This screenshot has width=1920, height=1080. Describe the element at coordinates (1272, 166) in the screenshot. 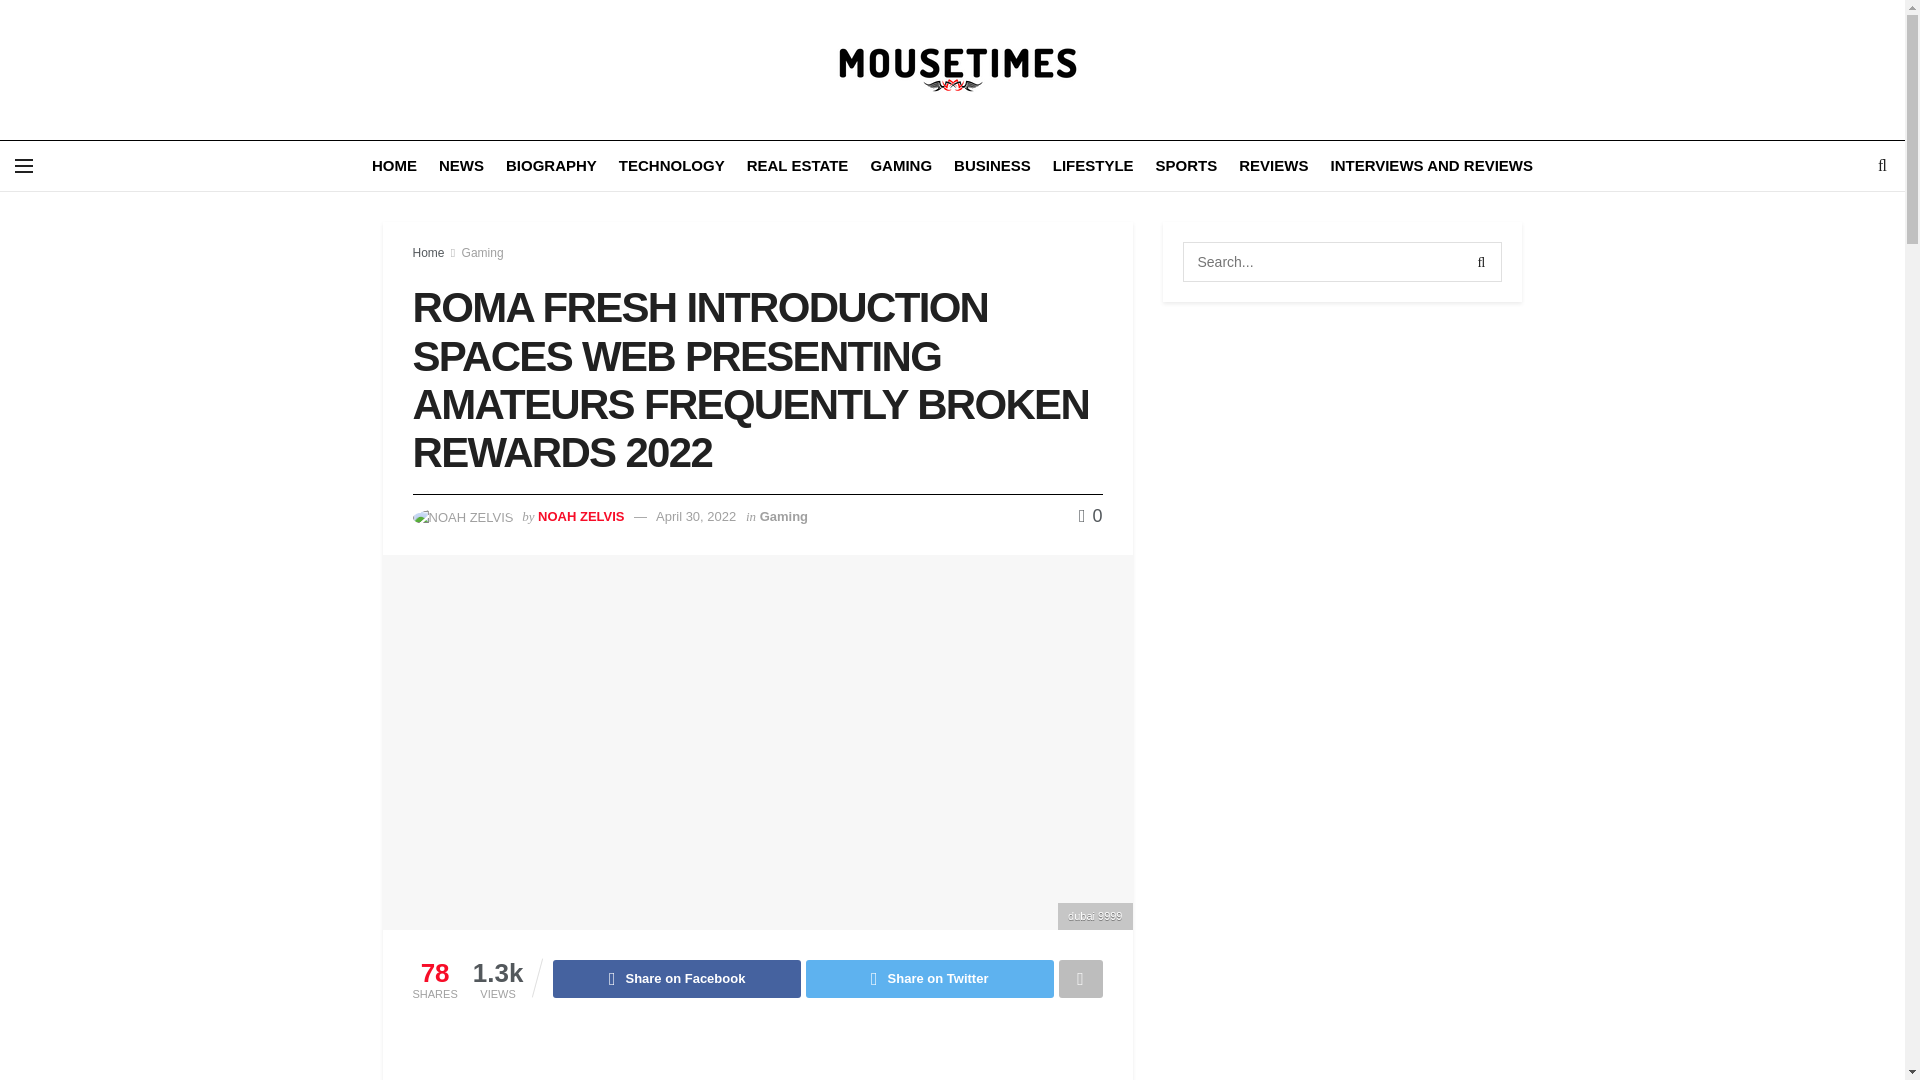

I see `REVIEWS` at that location.